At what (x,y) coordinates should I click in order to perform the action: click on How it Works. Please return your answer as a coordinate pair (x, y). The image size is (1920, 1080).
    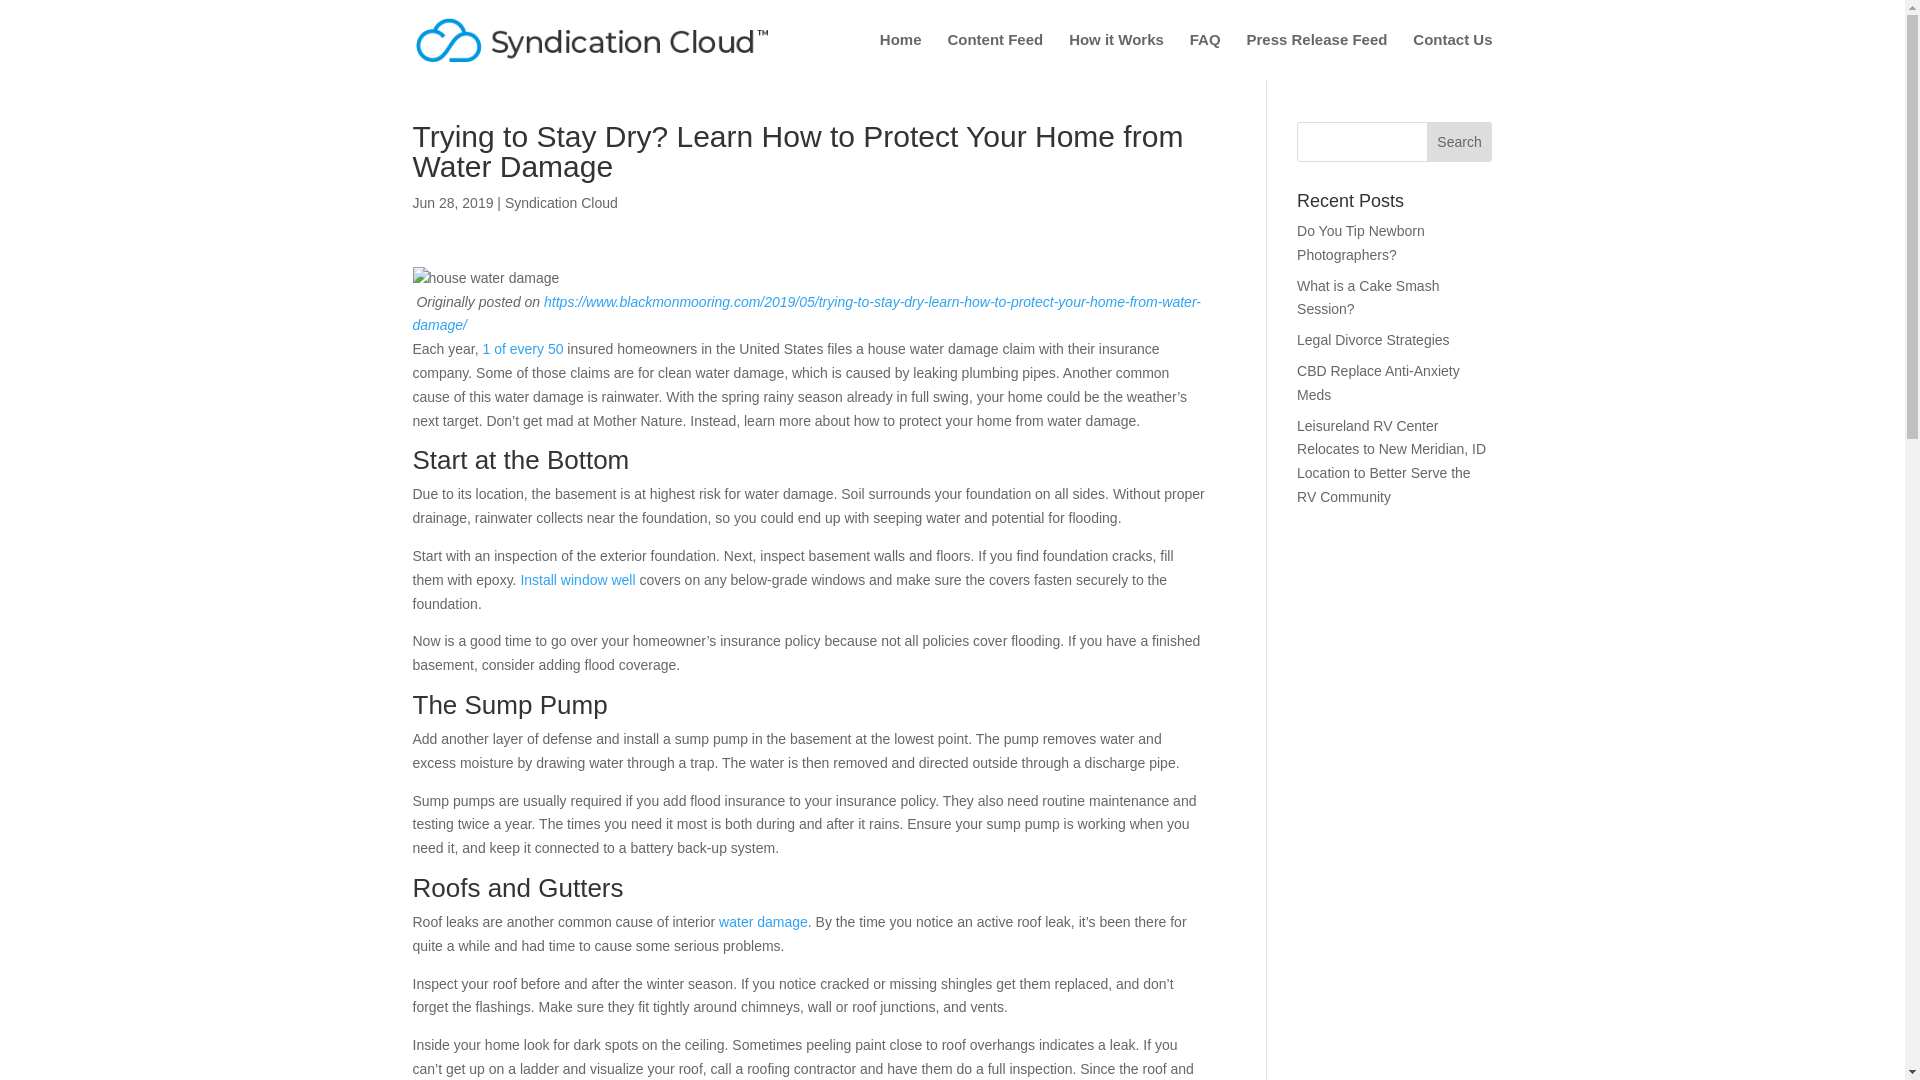
    Looking at the image, I should click on (1116, 56).